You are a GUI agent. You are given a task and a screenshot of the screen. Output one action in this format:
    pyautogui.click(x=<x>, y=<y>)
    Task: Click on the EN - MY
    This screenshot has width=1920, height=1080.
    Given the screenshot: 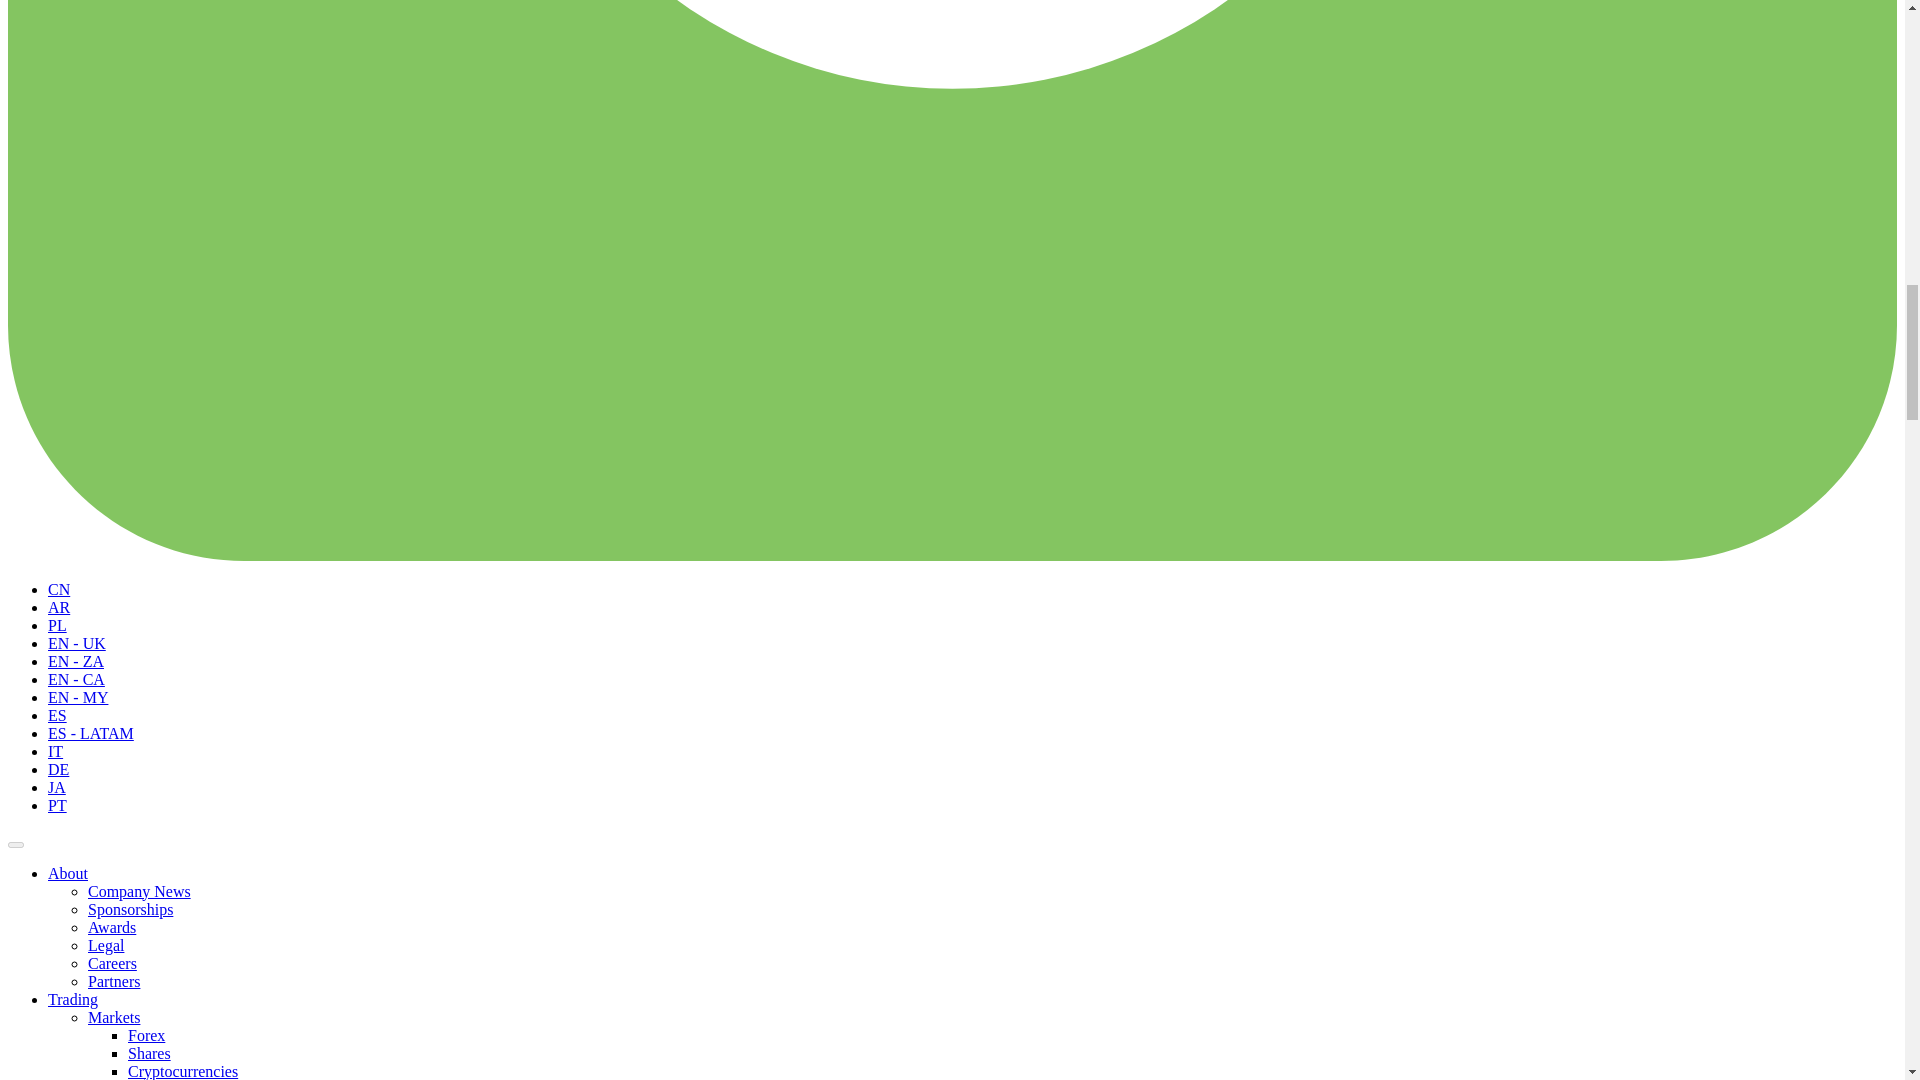 What is the action you would take?
    pyautogui.click(x=78, y=696)
    